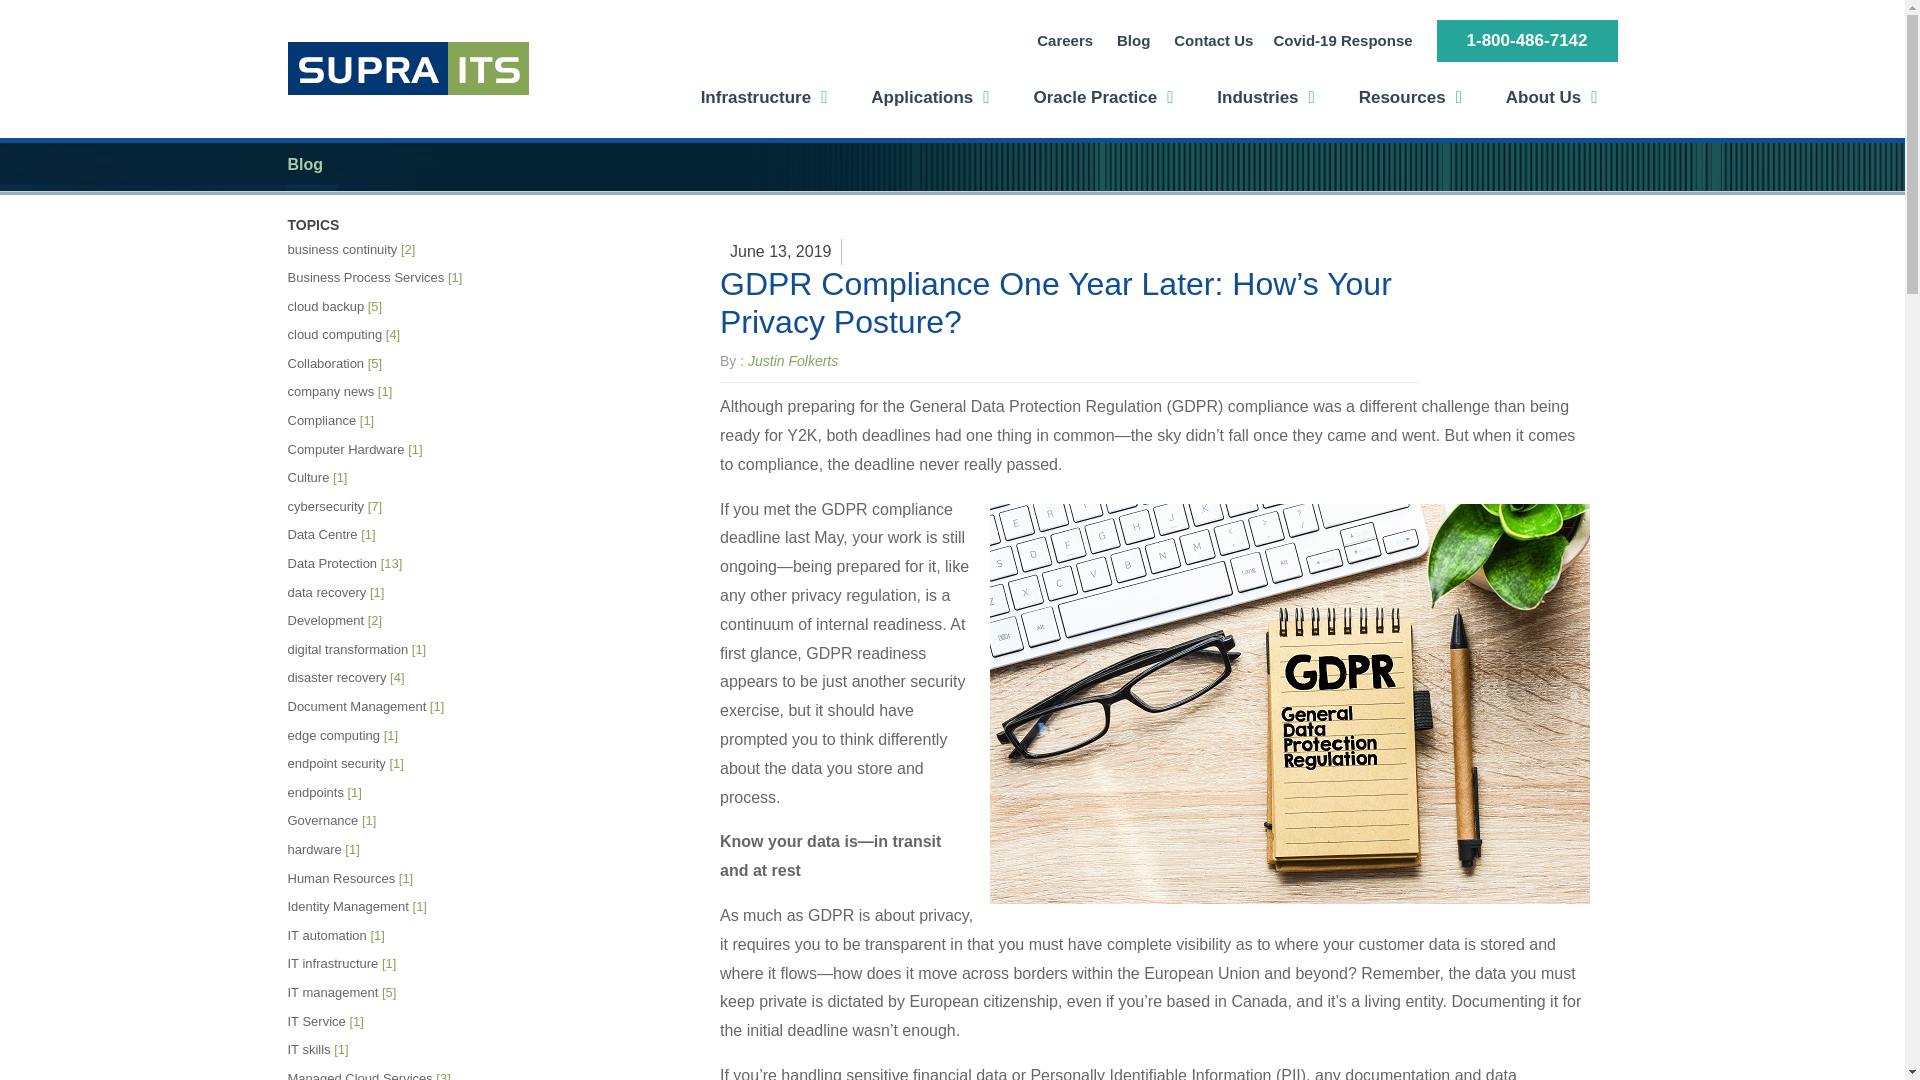 Image resolution: width=1920 pixels, height=1080 pixels. Describe the element at coordinates (383, 534) in the screenshot. I see `View all posts in Data Centre` at that location.